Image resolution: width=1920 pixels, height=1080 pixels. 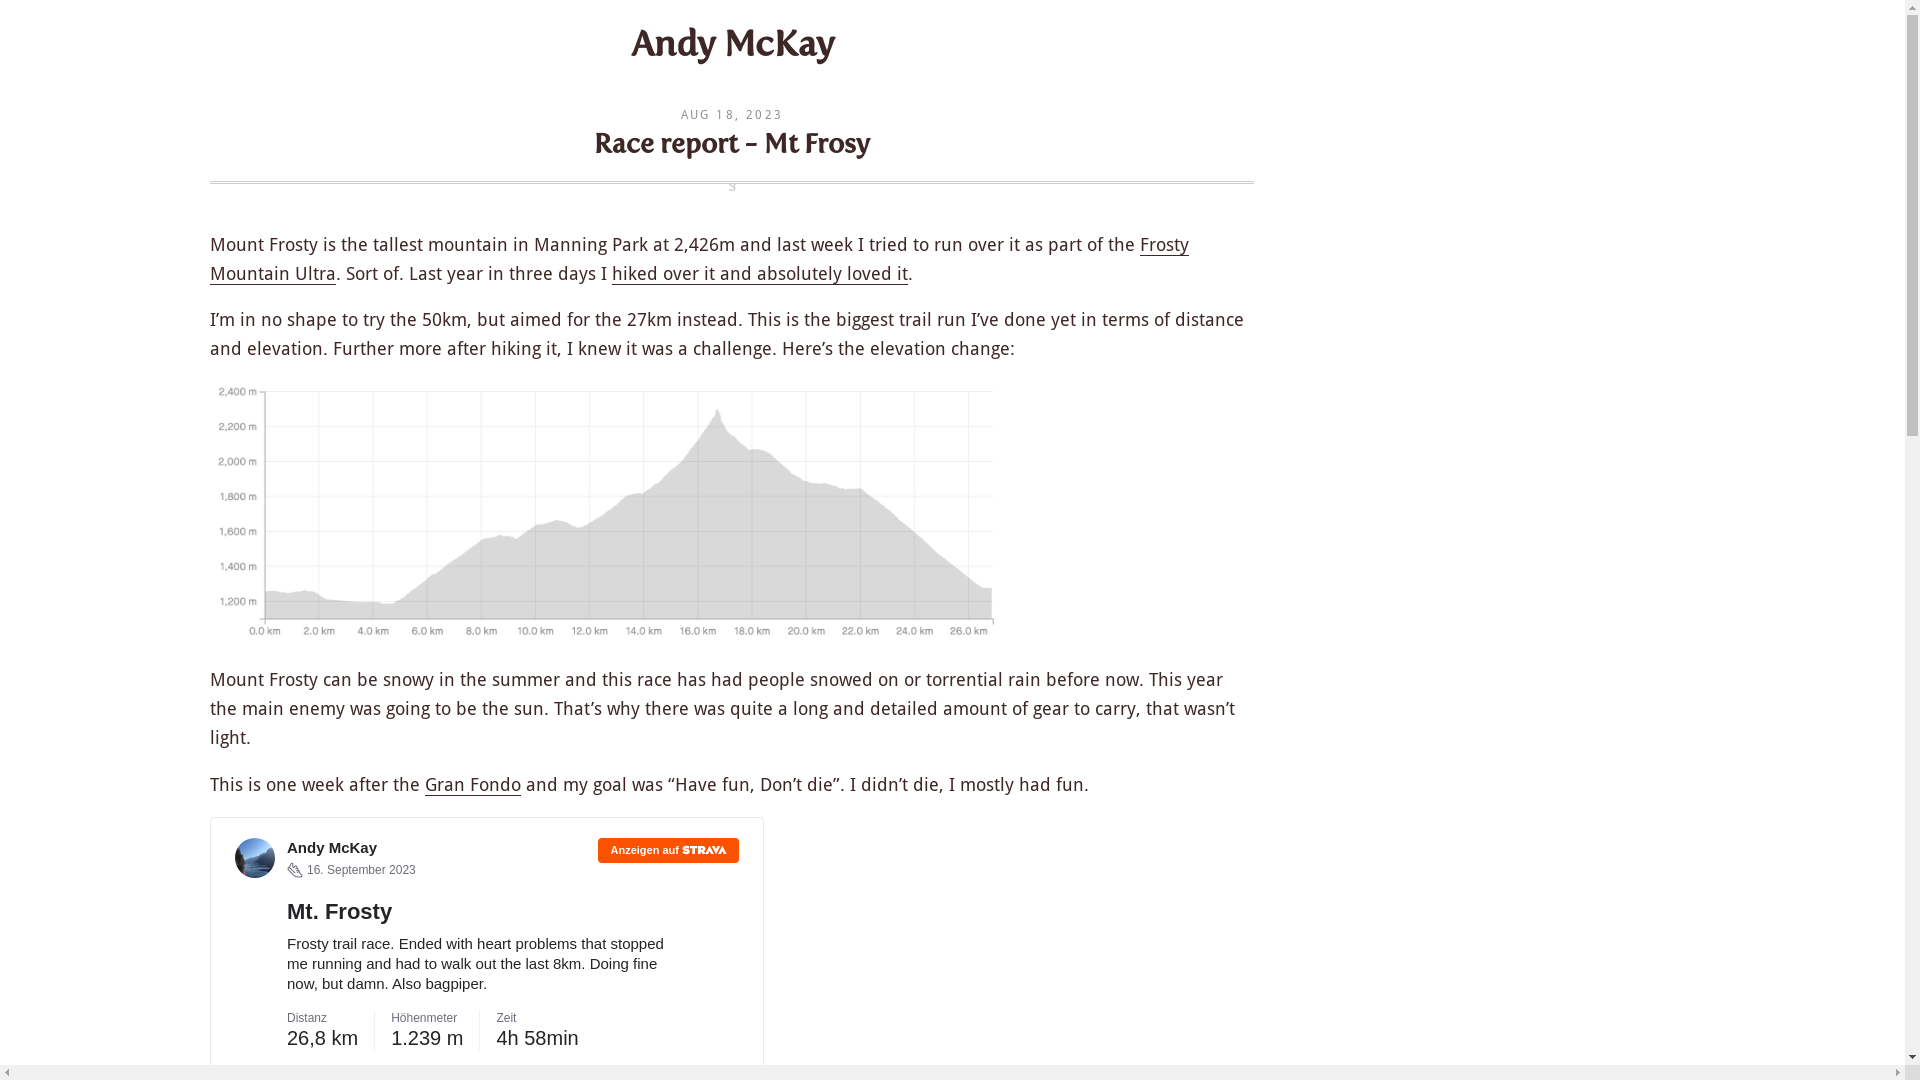 What do you see at coordinates (473, 785) in the screenshot?
I see `Gran Fondo` at bounding box center [473, 785].